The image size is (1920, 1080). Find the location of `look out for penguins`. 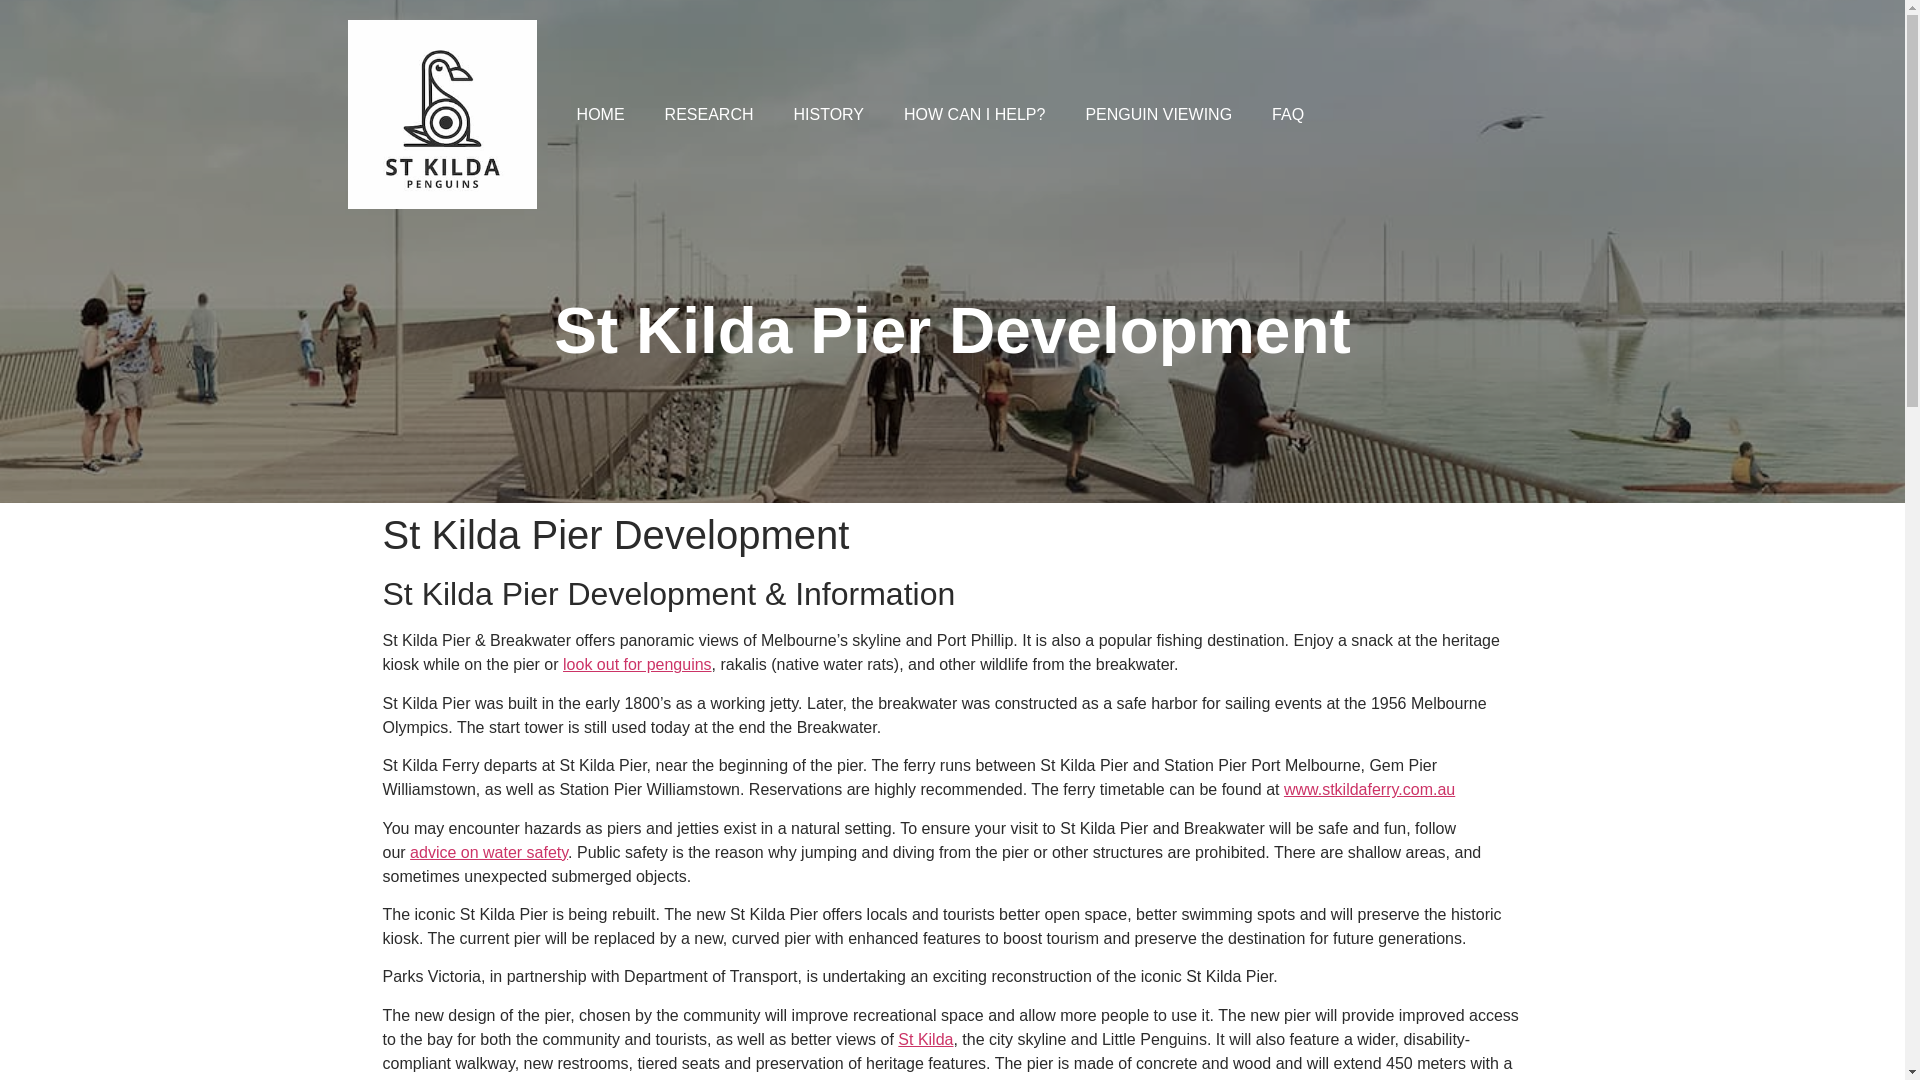

look out for penguins is located at coordinates (637, 664).